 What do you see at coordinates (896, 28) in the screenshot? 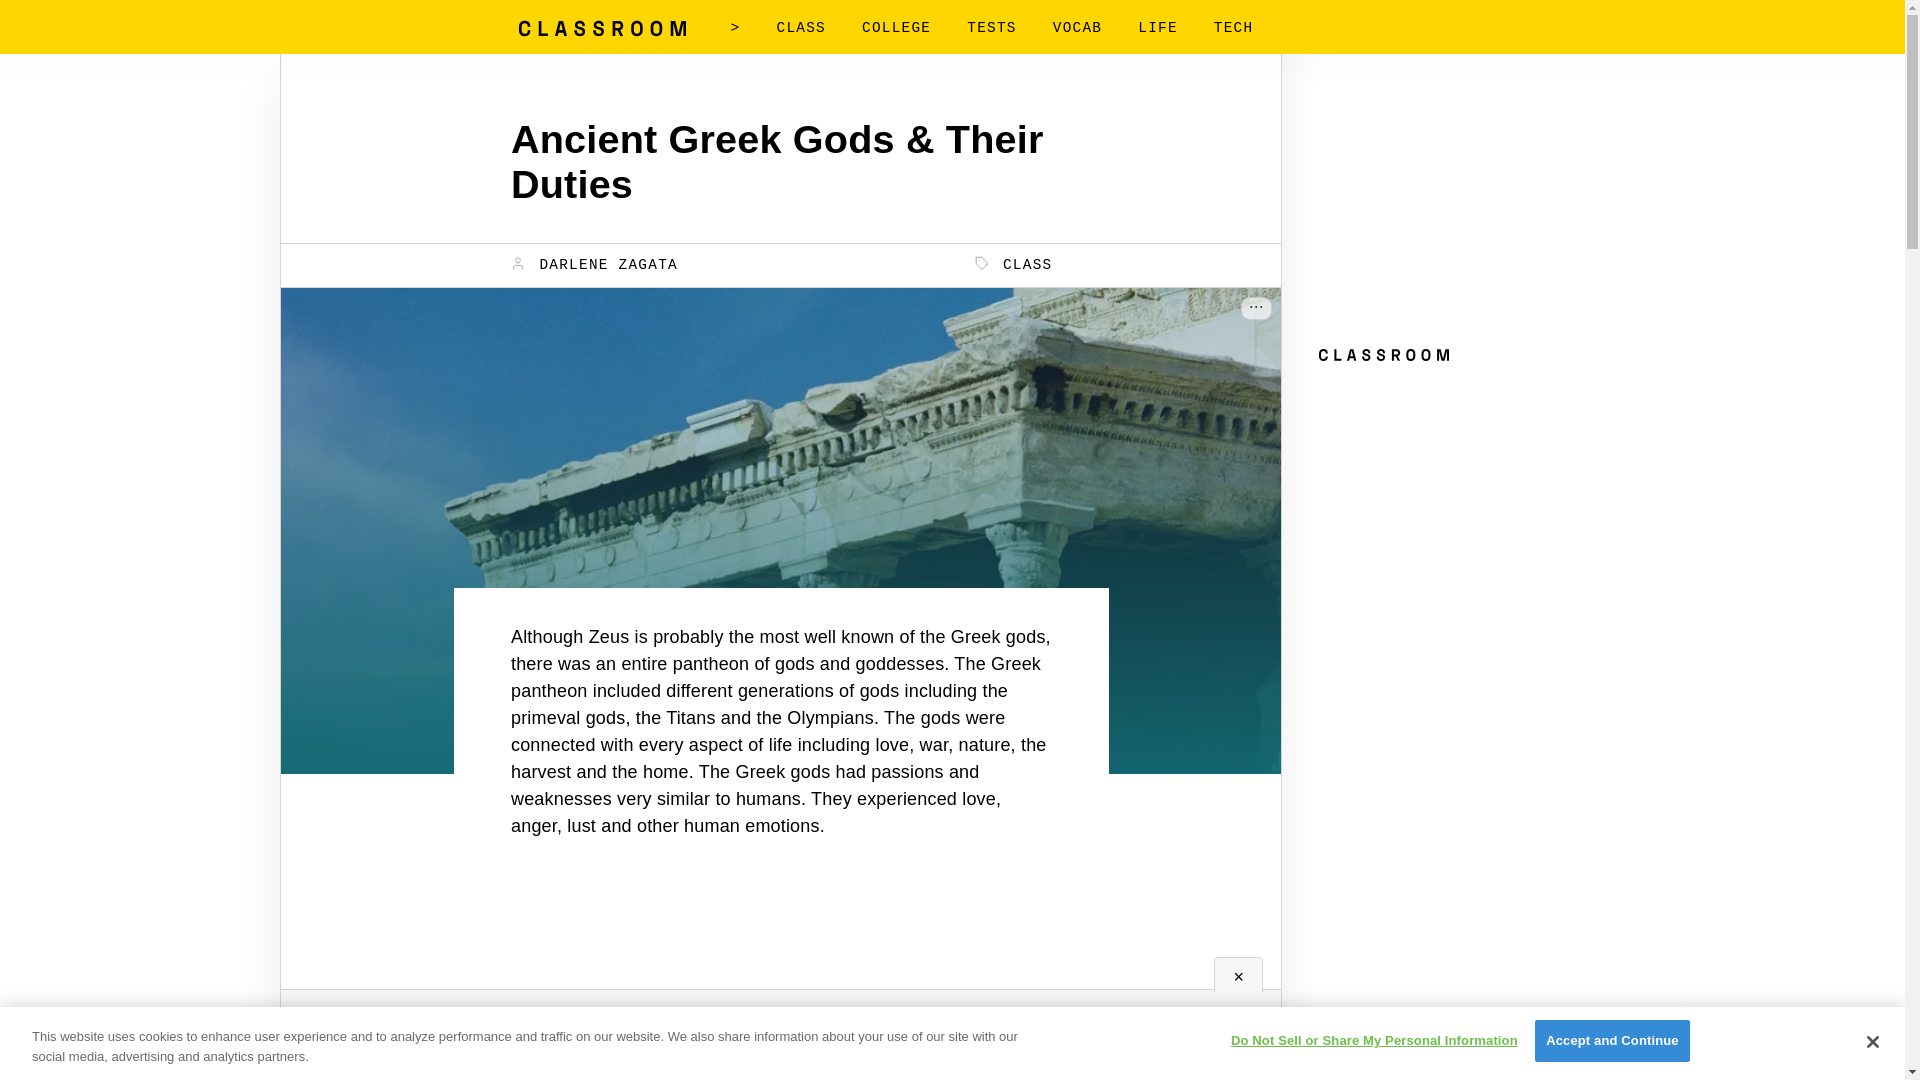
I see `COLLEGE` at bounding box center [896, 28].